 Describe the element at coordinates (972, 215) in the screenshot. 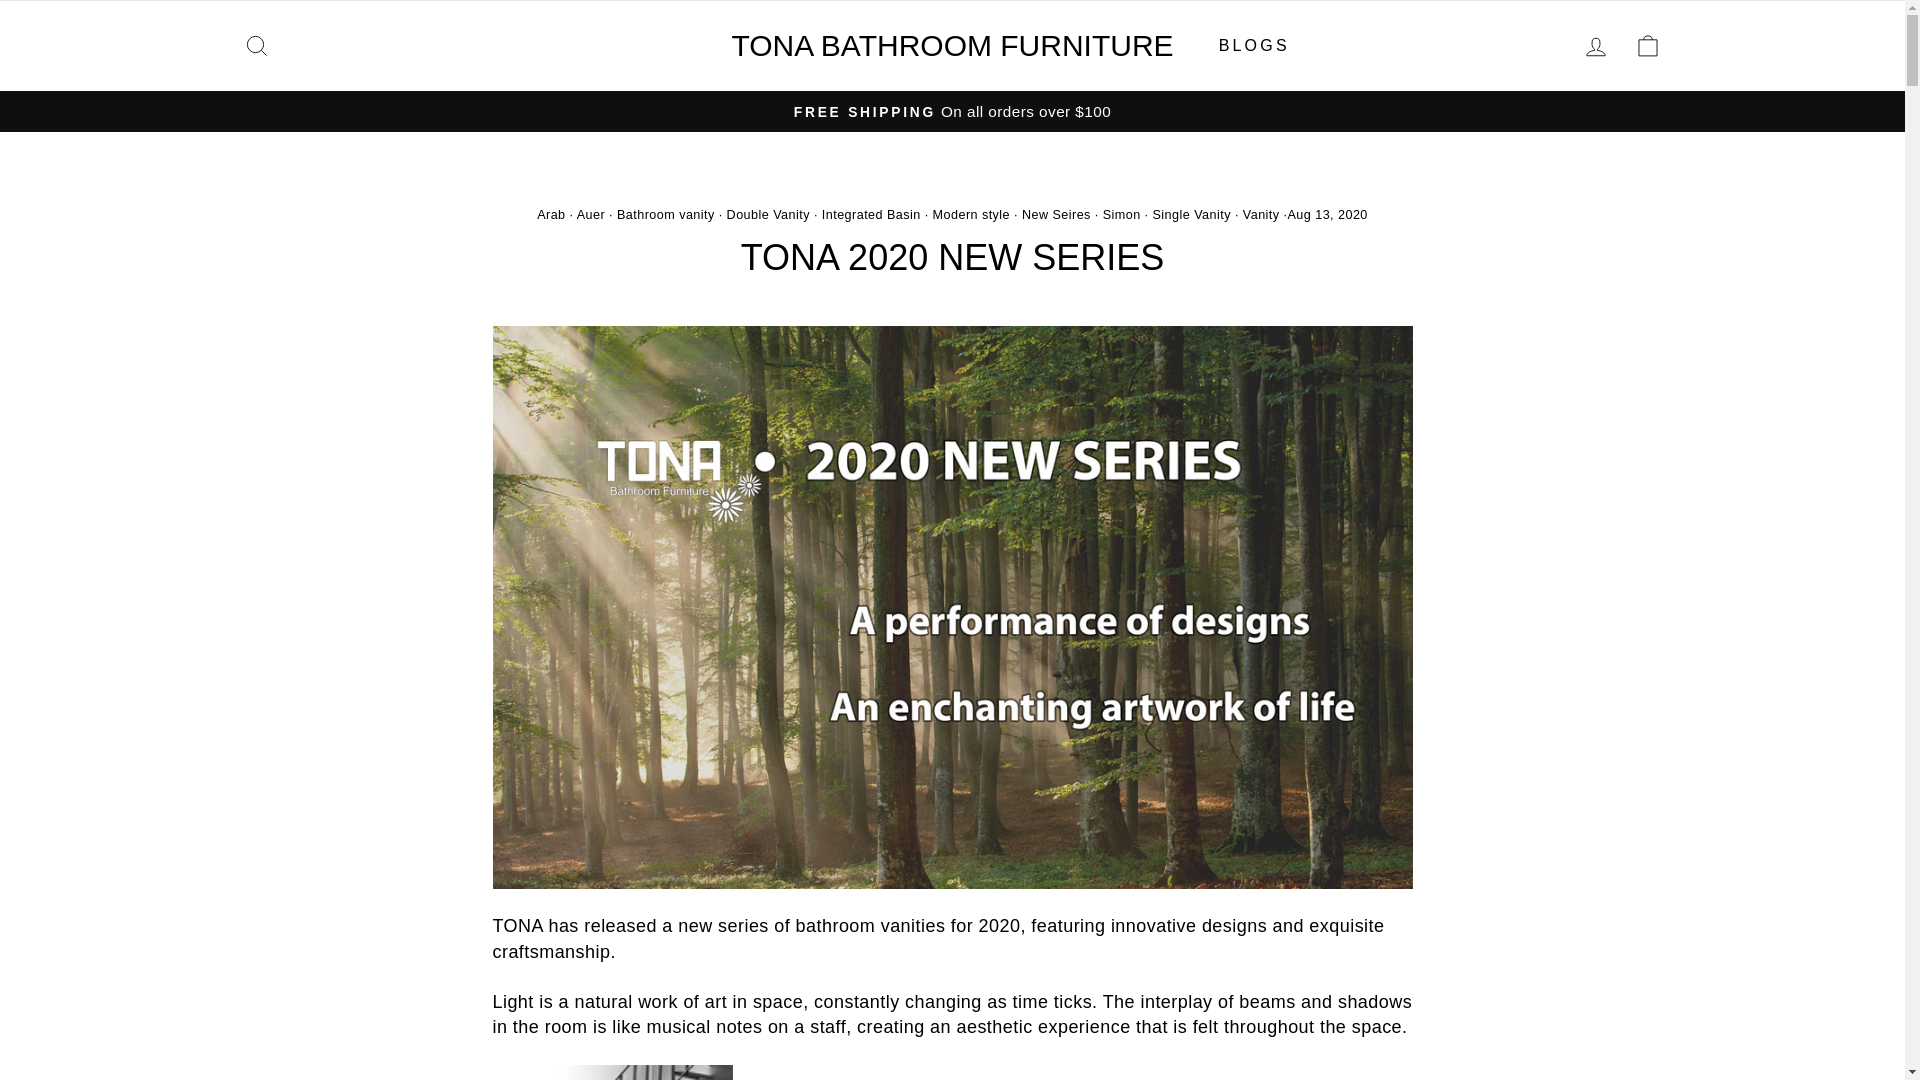

I see `Modern style` at that location.